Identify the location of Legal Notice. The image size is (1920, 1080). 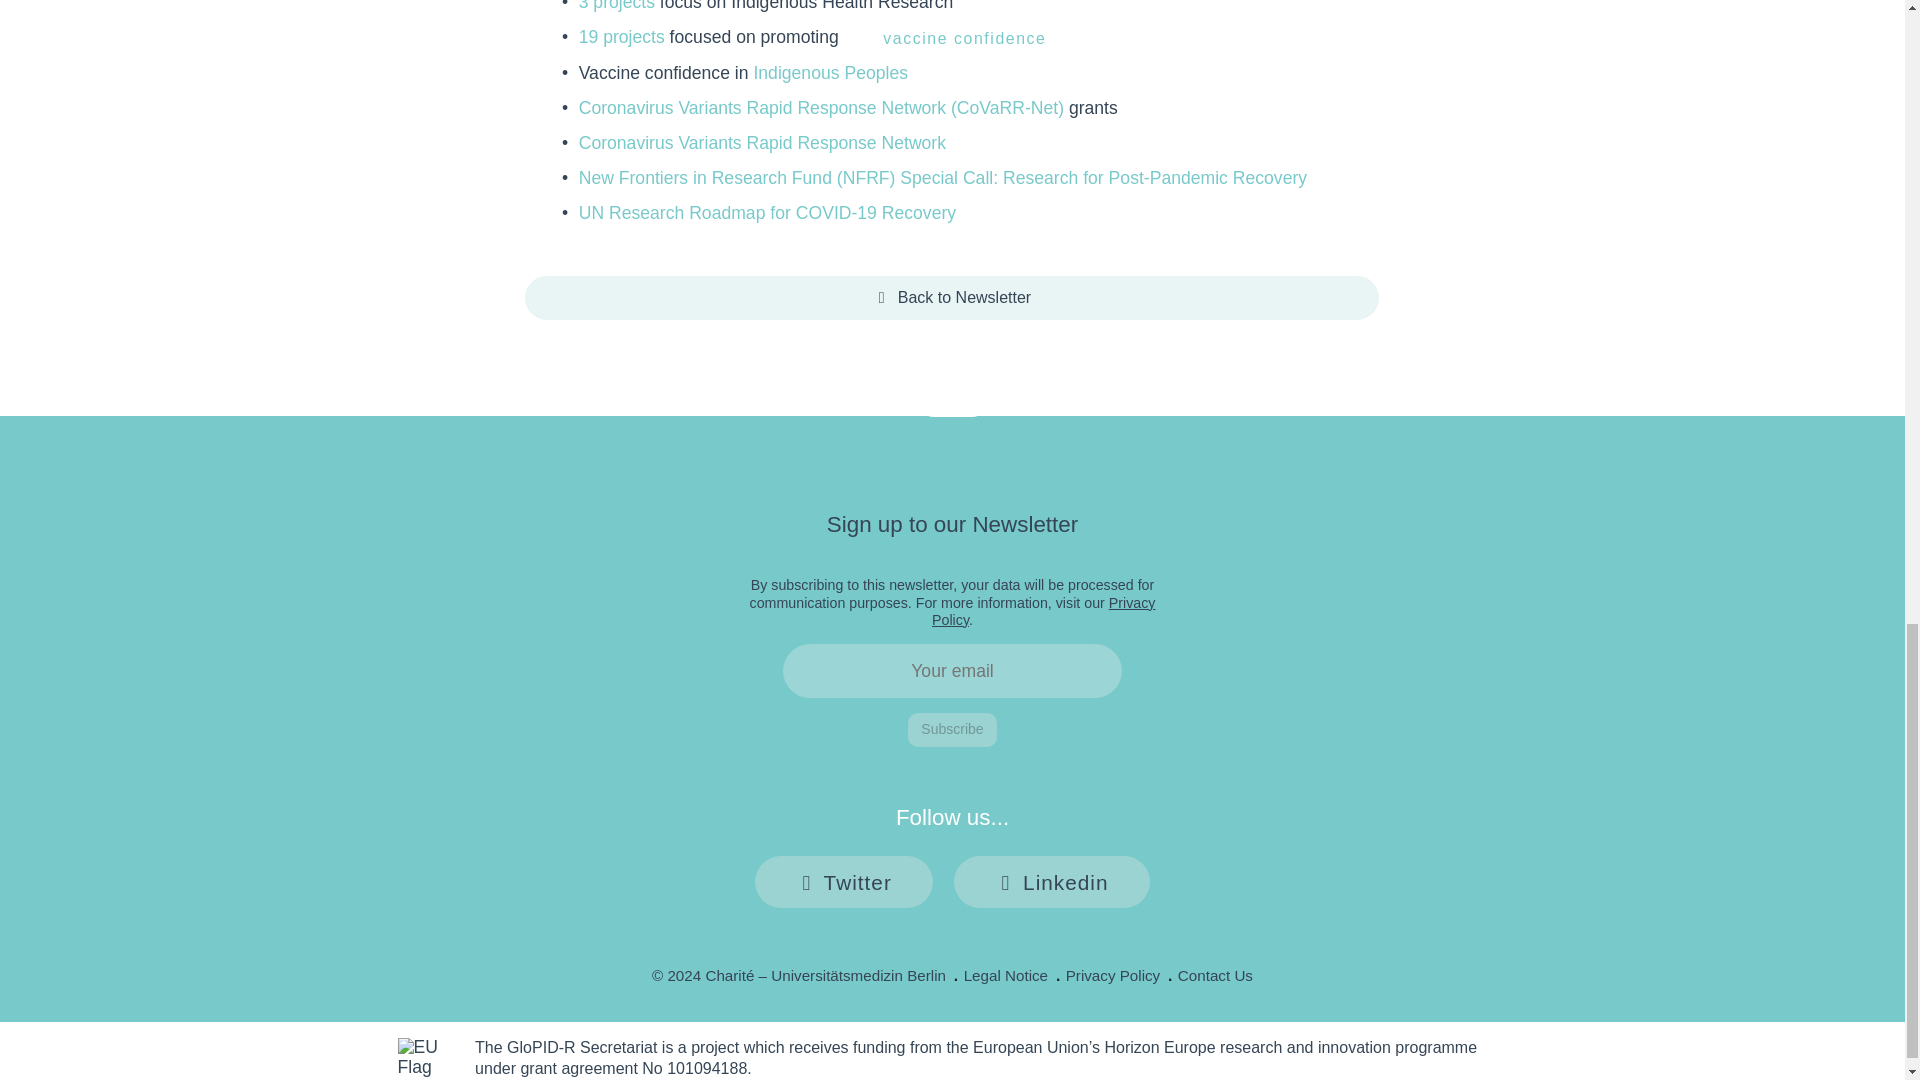
(1006, 974).